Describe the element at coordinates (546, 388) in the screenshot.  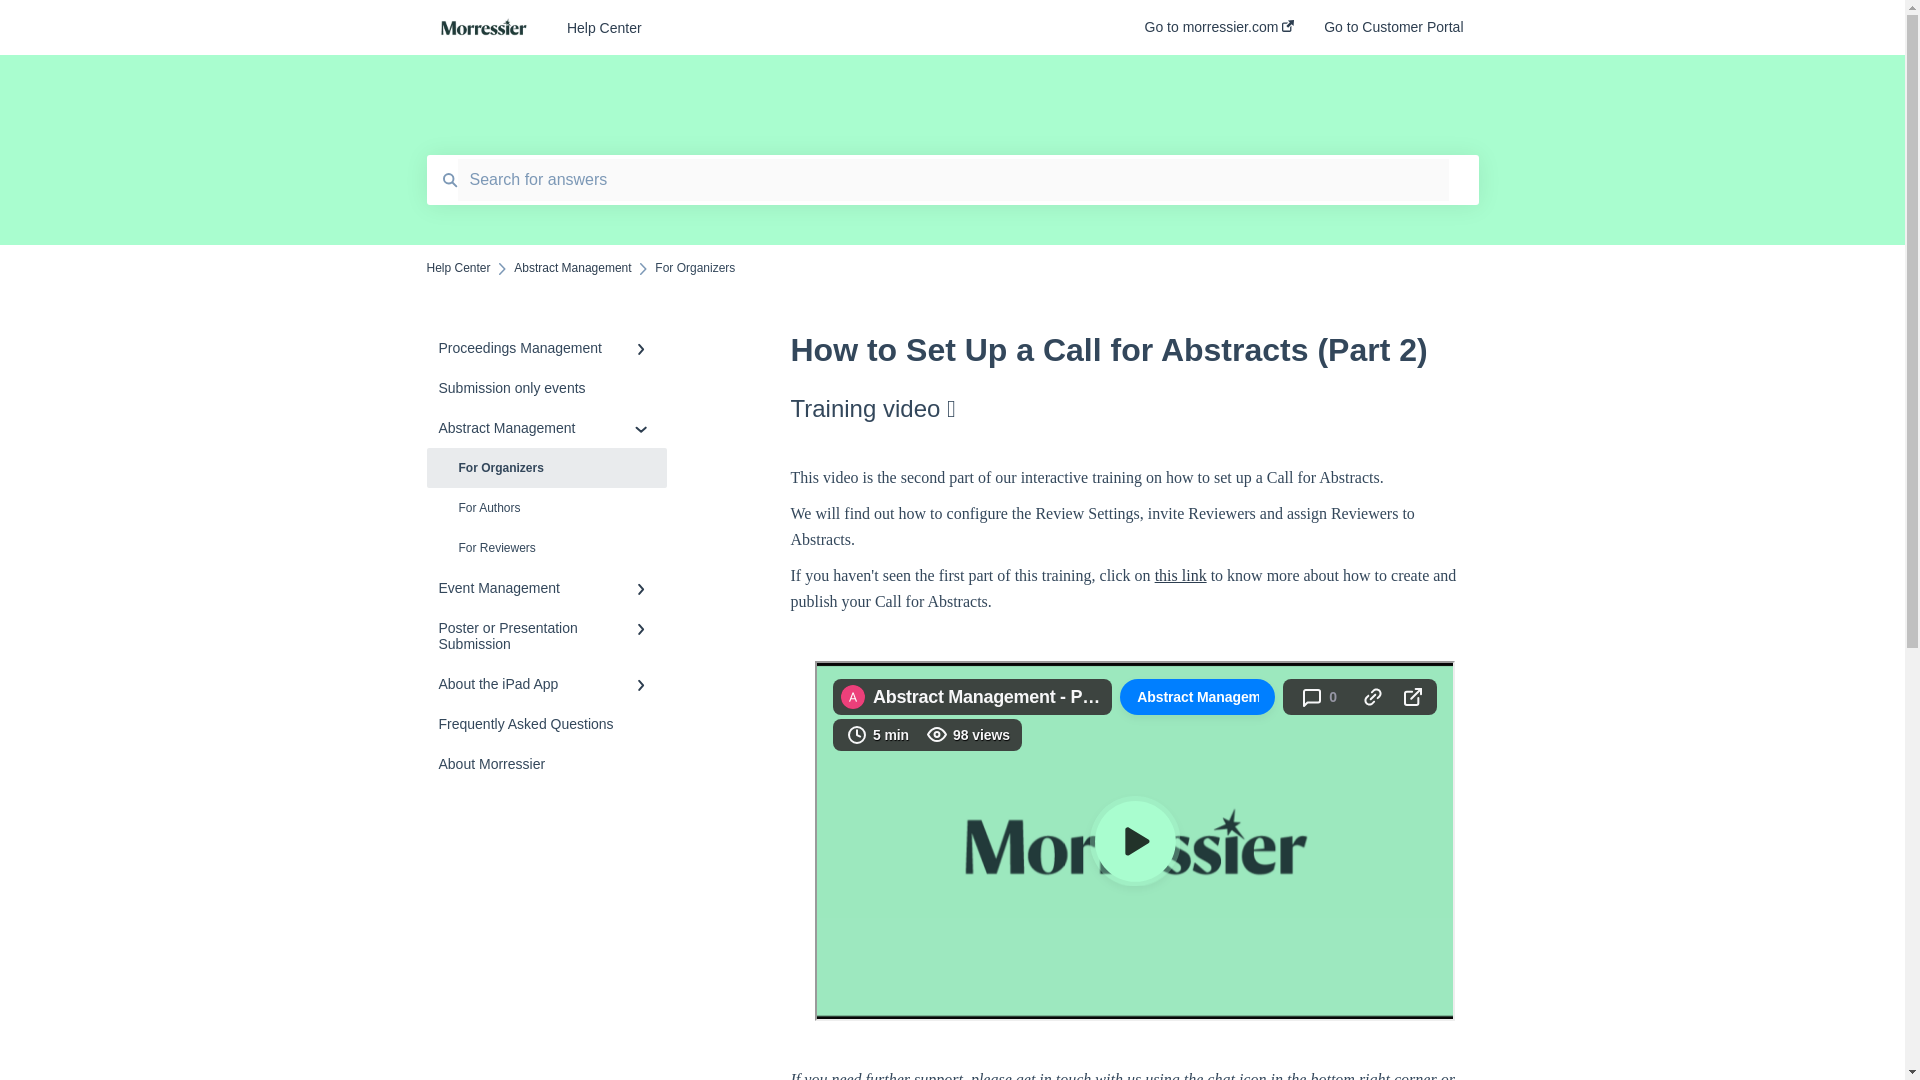
I see `Submission only events` at that location.